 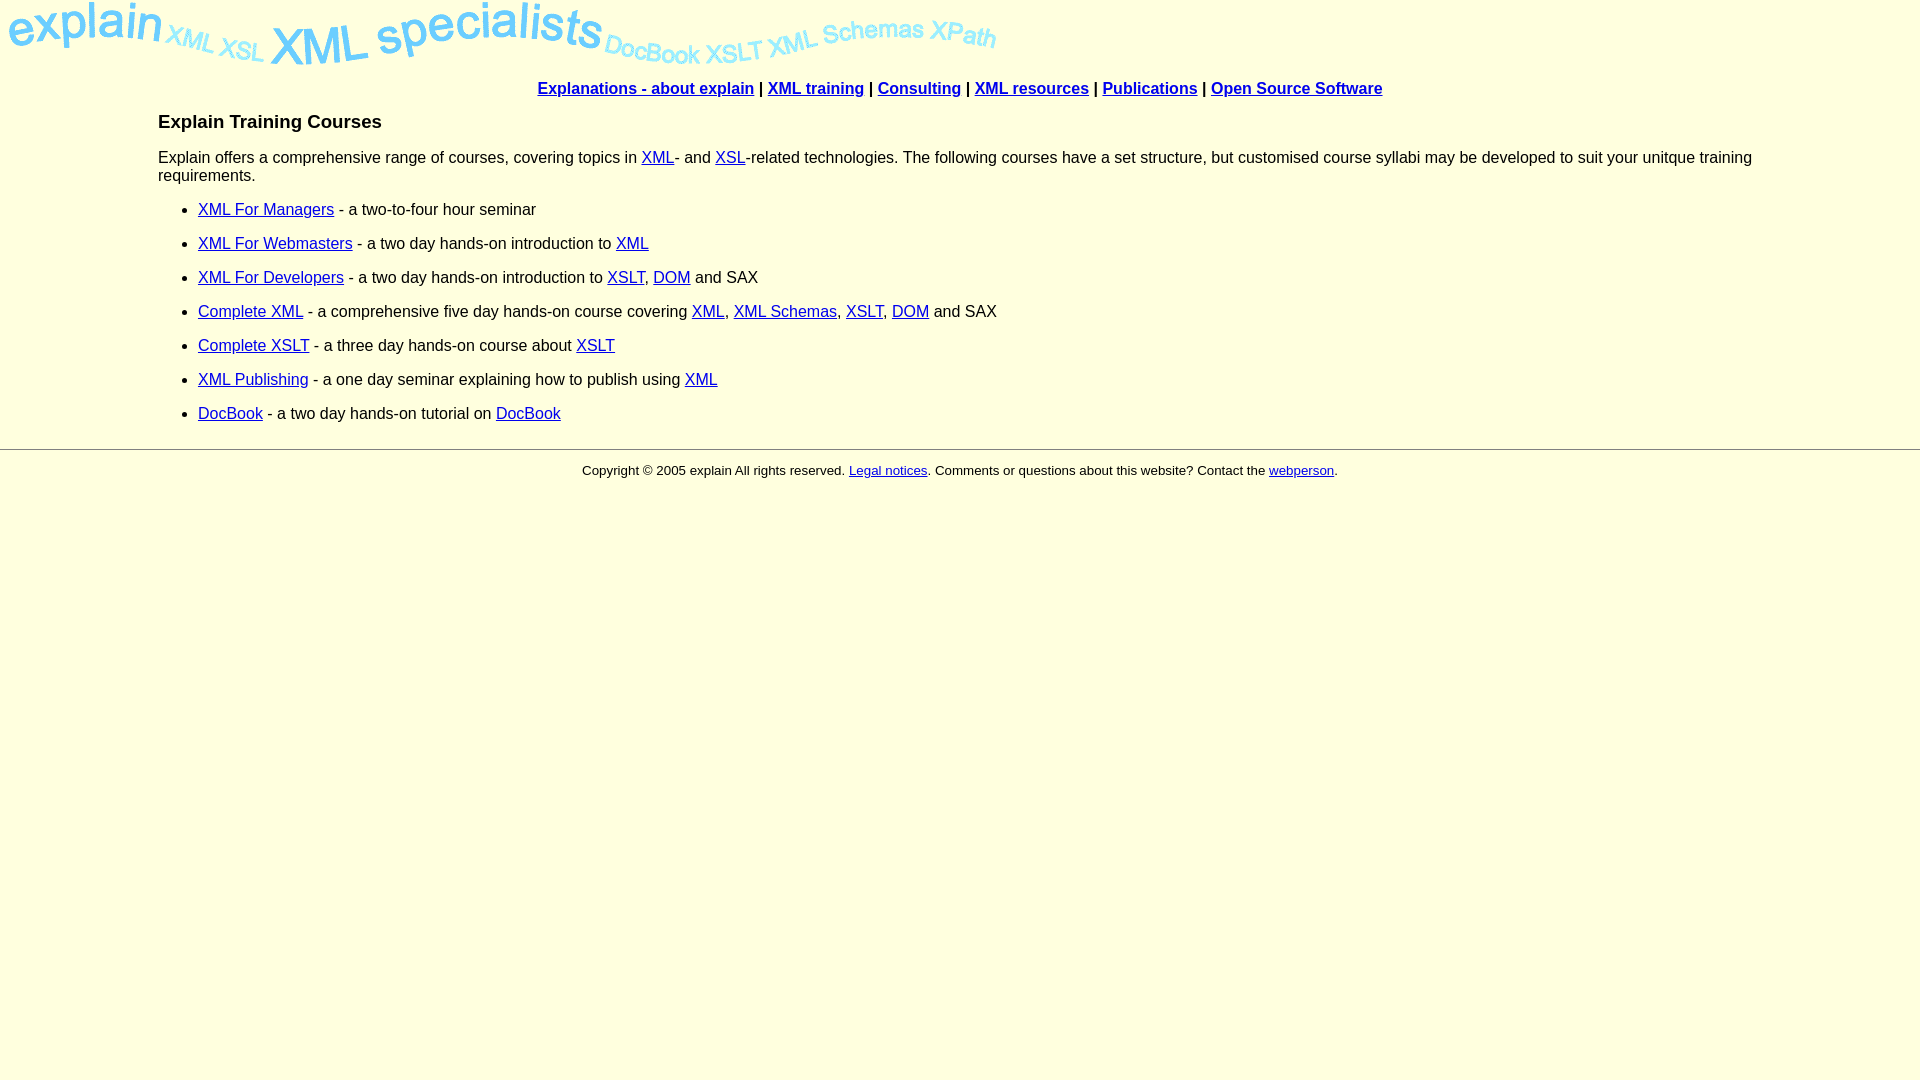 I want to click on Consulting, so click(x=920, y=88).